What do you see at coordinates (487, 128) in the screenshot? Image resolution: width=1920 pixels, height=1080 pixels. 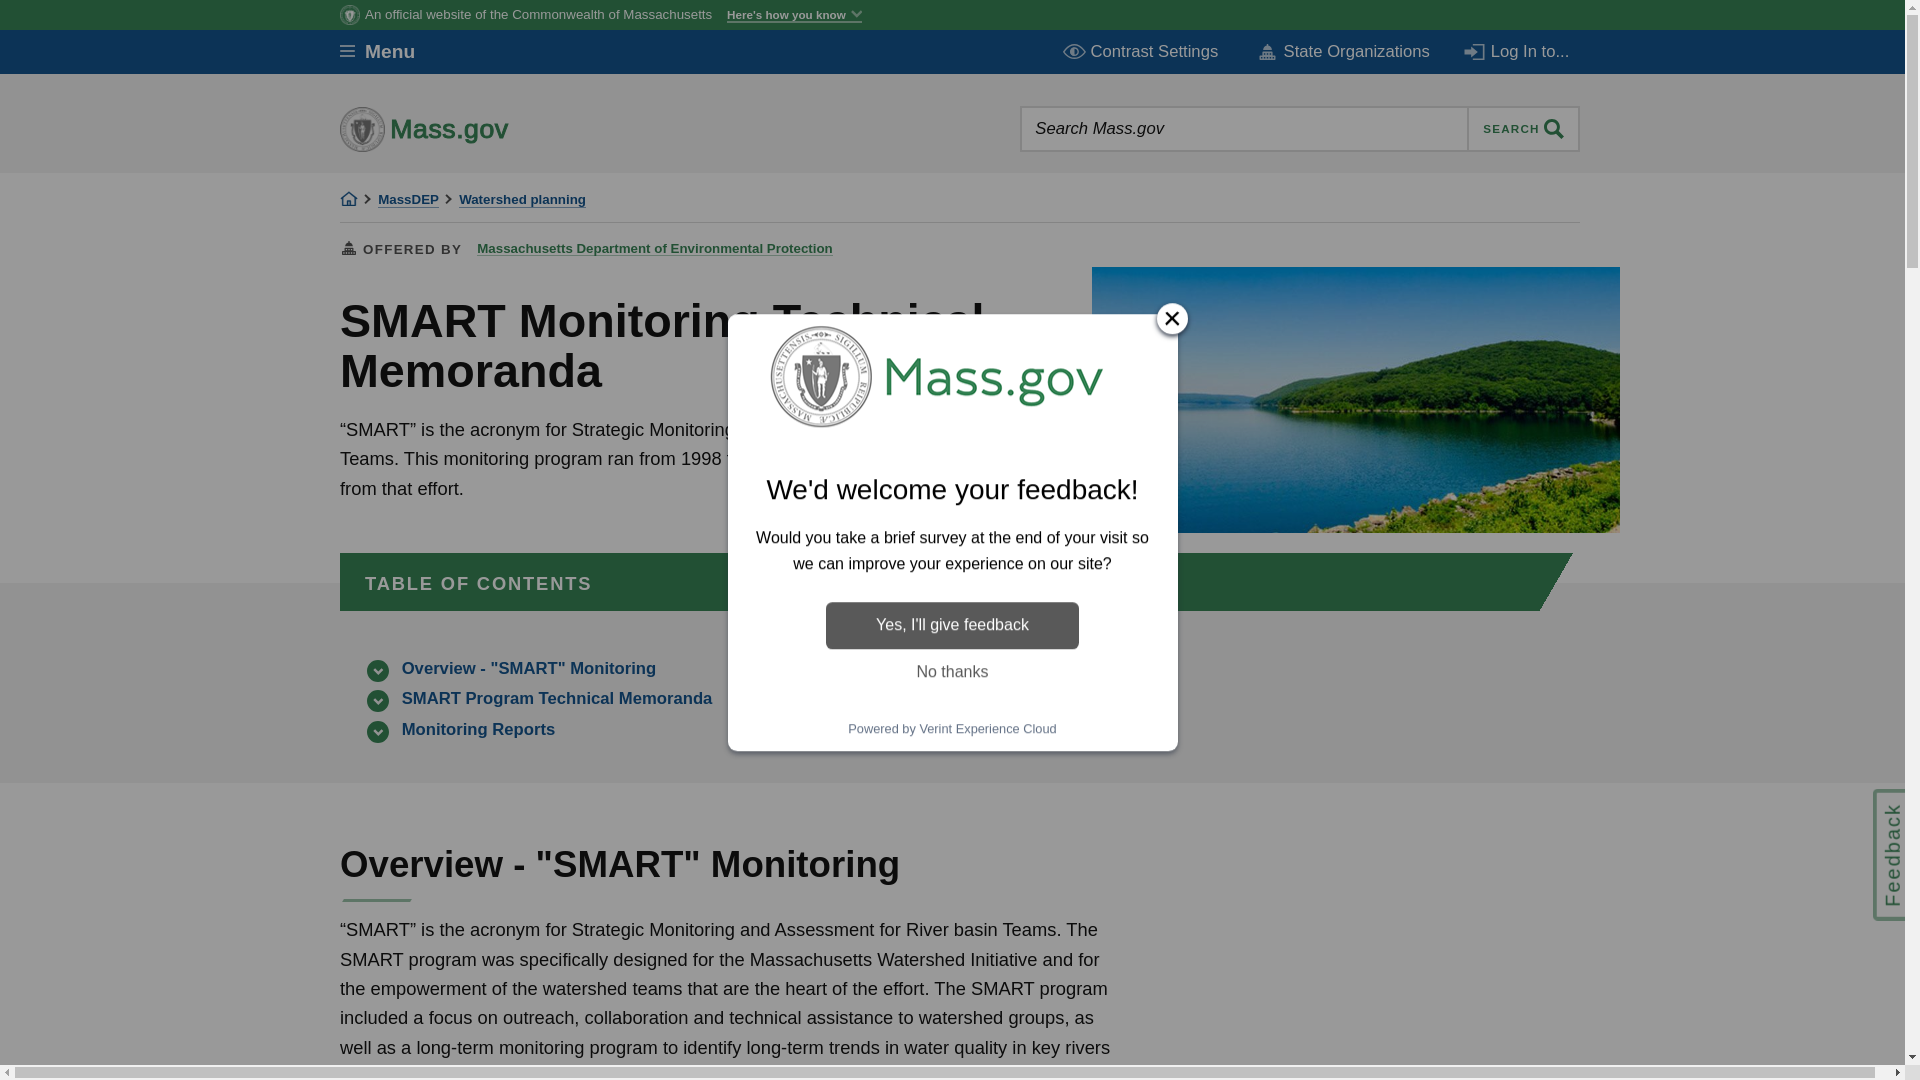 I see `Mass.gov home page` at bounding box center [487, 128].